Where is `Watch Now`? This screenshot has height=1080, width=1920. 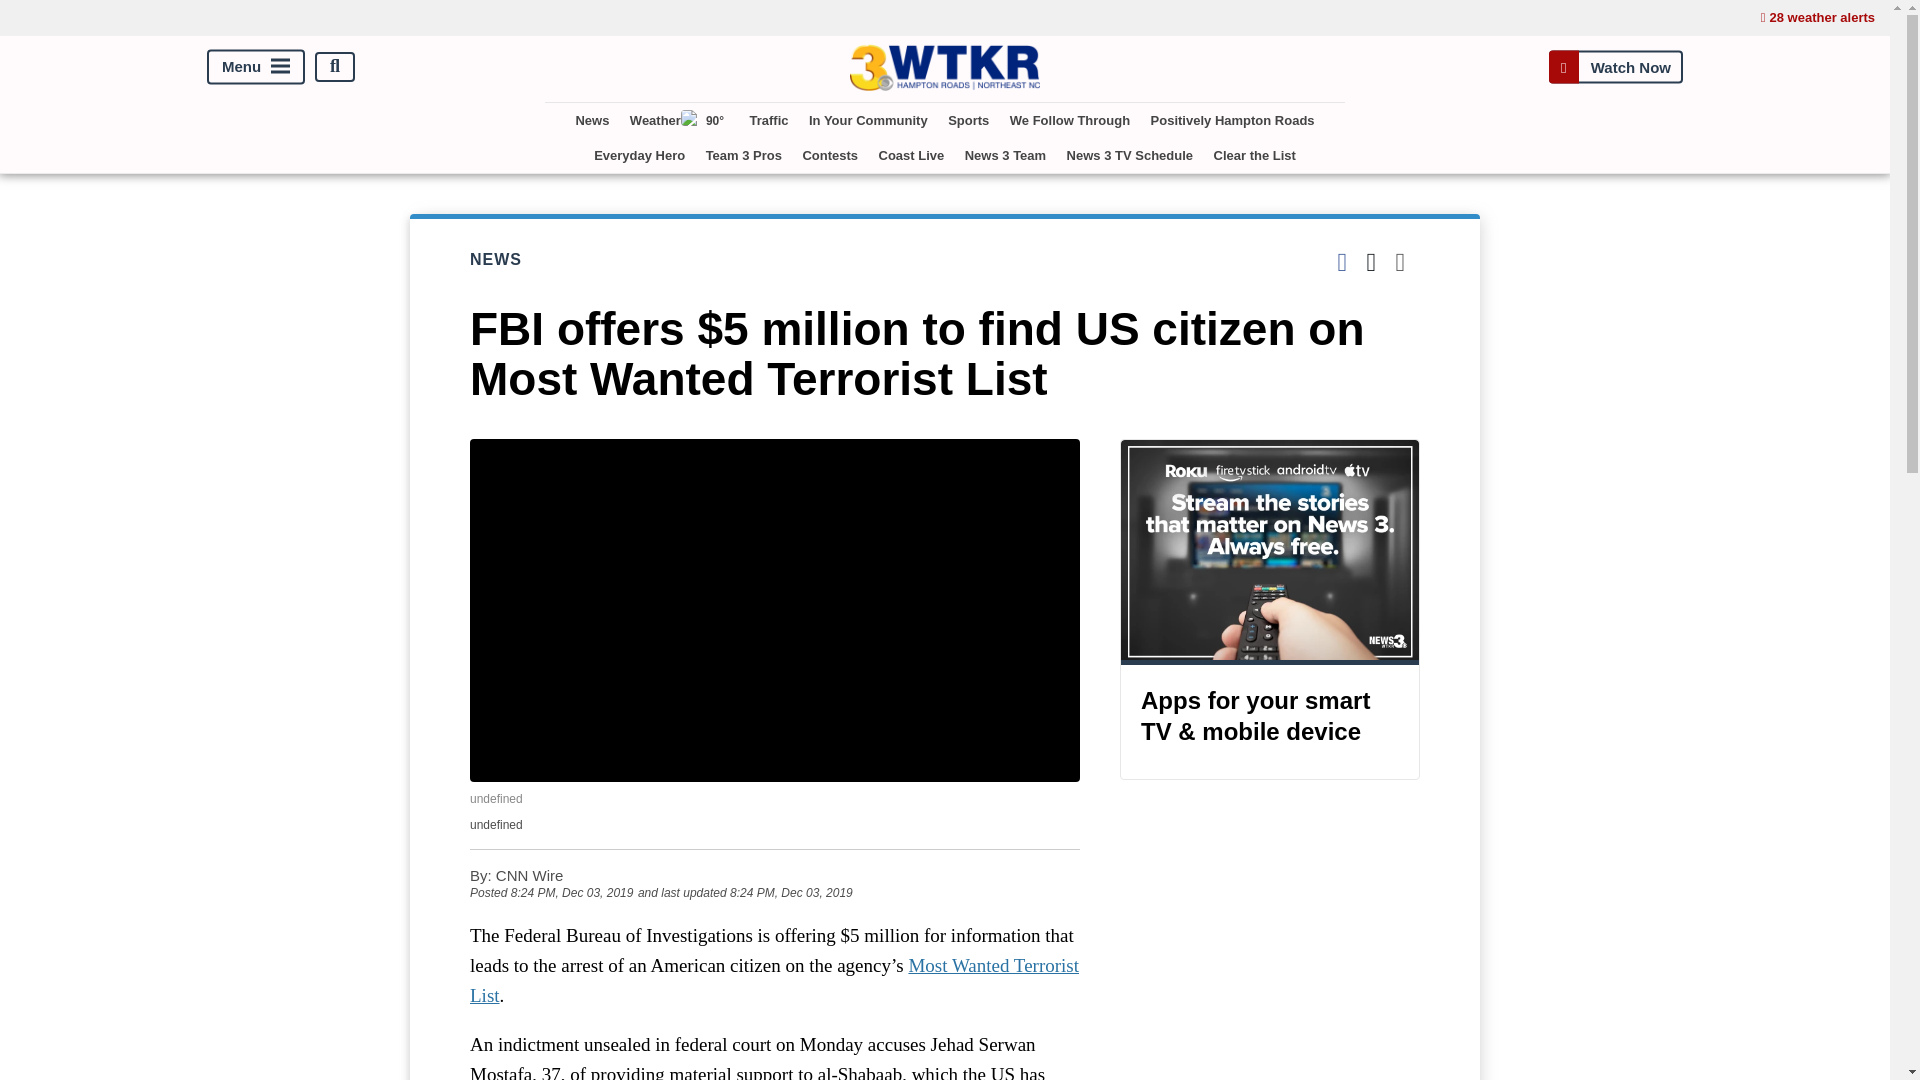 Watch Now is located at coordinates (1615, 66).